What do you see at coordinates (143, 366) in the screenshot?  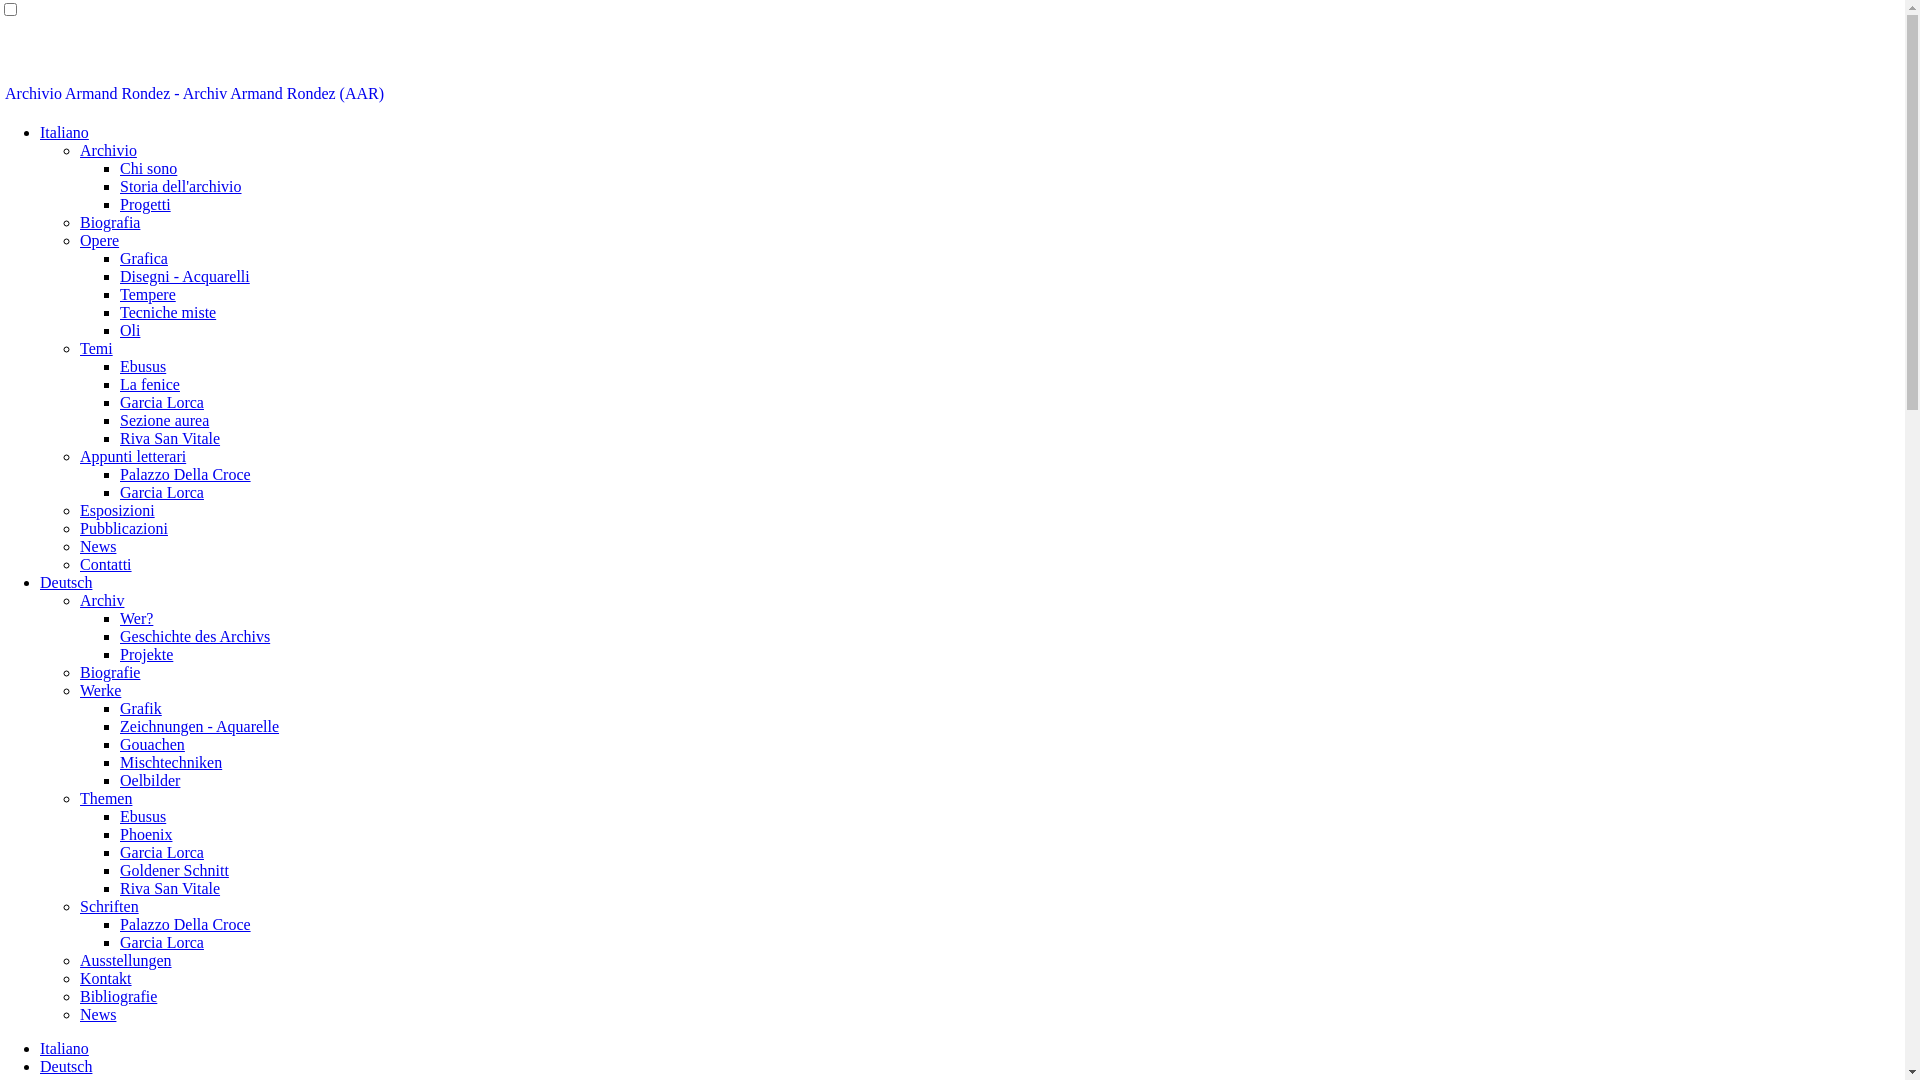 I see `Ebusus` at bounding box center [143, 366].